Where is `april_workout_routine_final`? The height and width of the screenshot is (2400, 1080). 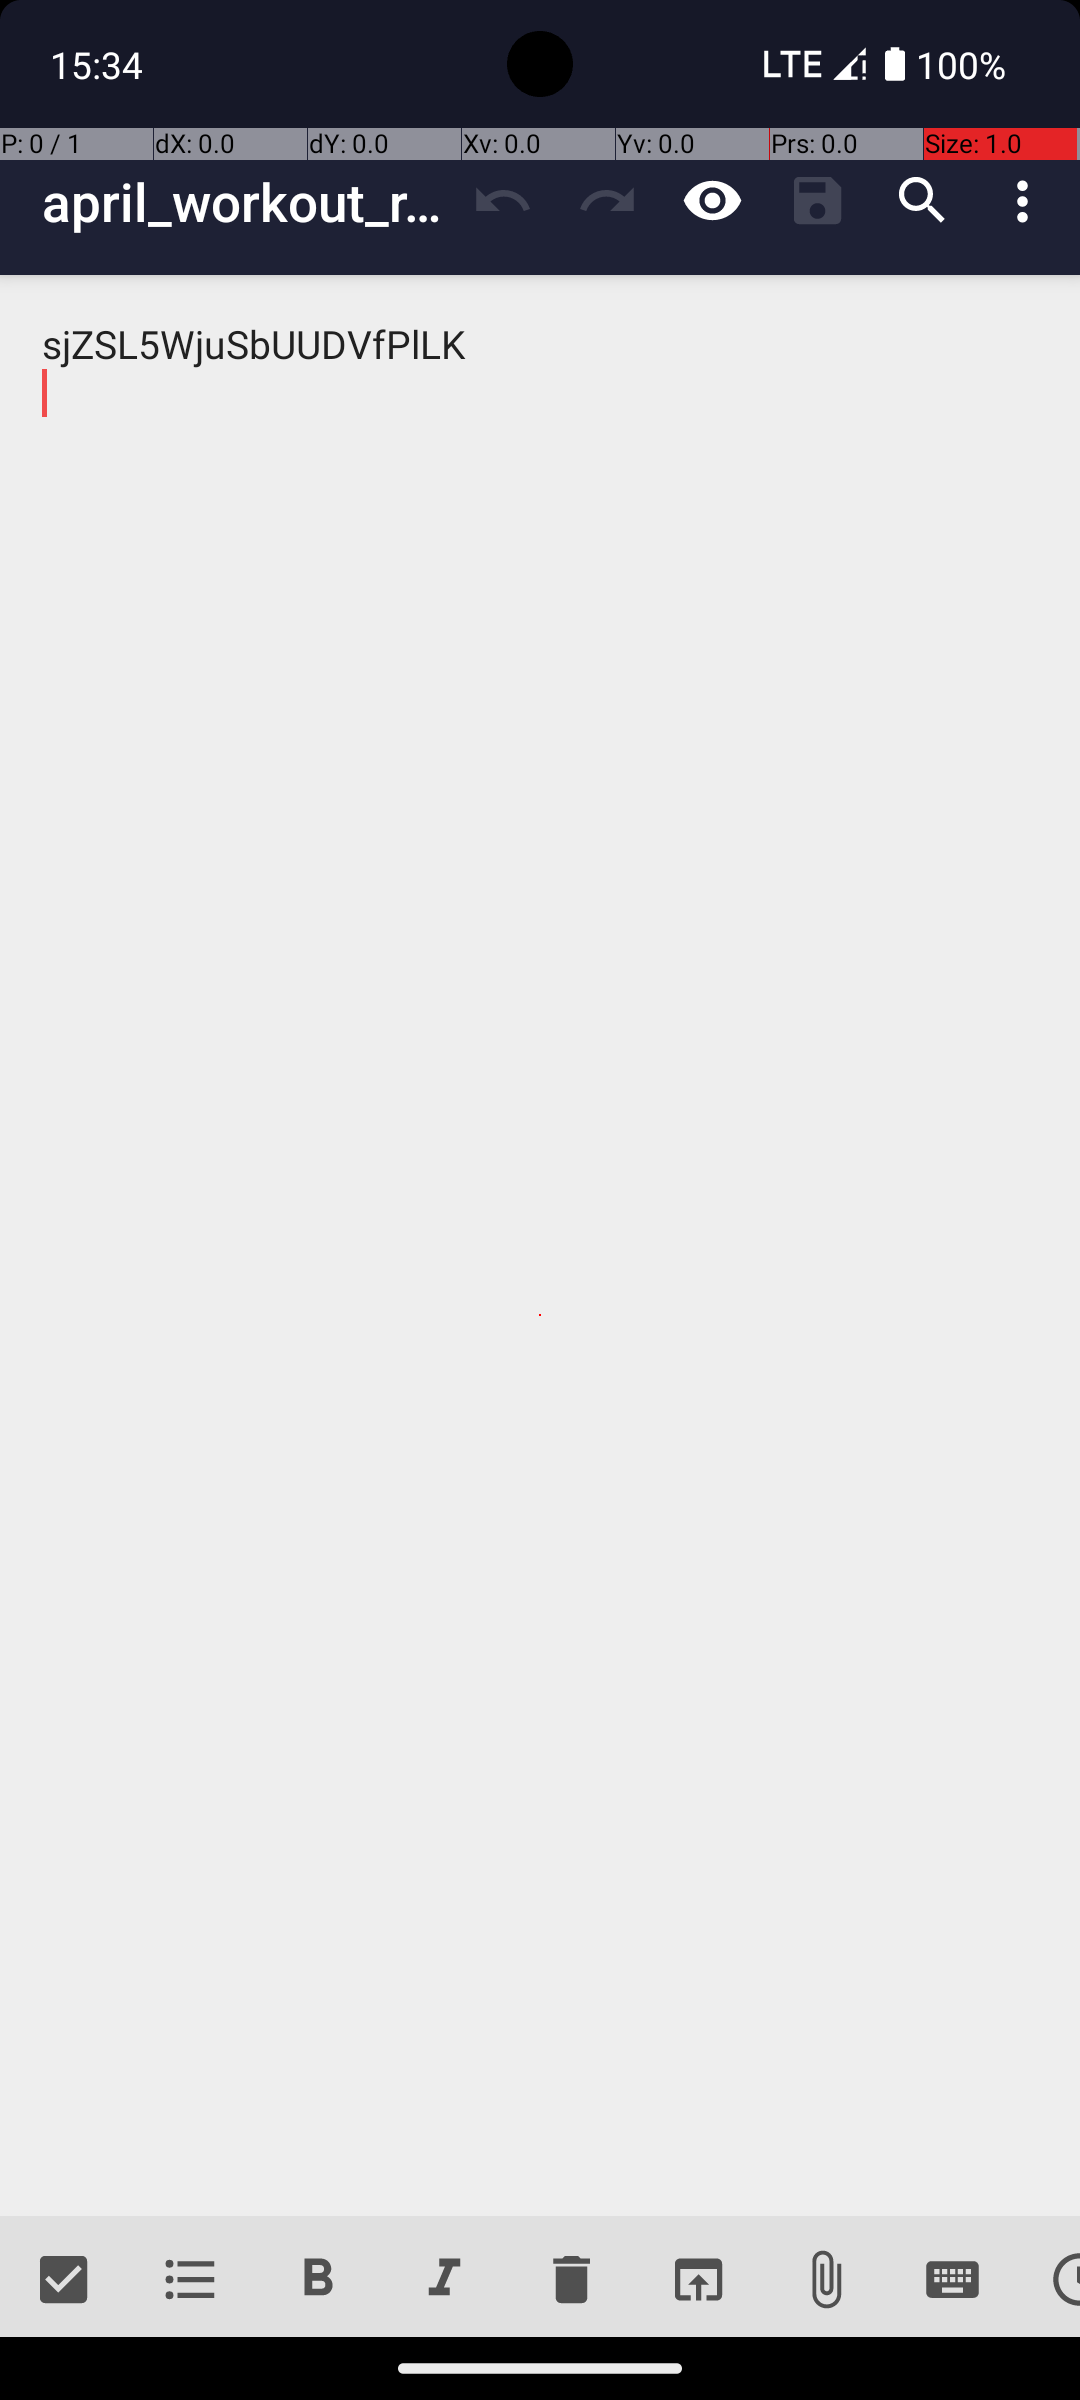
april_workout_routine_final is located at coordinates (246, 202).